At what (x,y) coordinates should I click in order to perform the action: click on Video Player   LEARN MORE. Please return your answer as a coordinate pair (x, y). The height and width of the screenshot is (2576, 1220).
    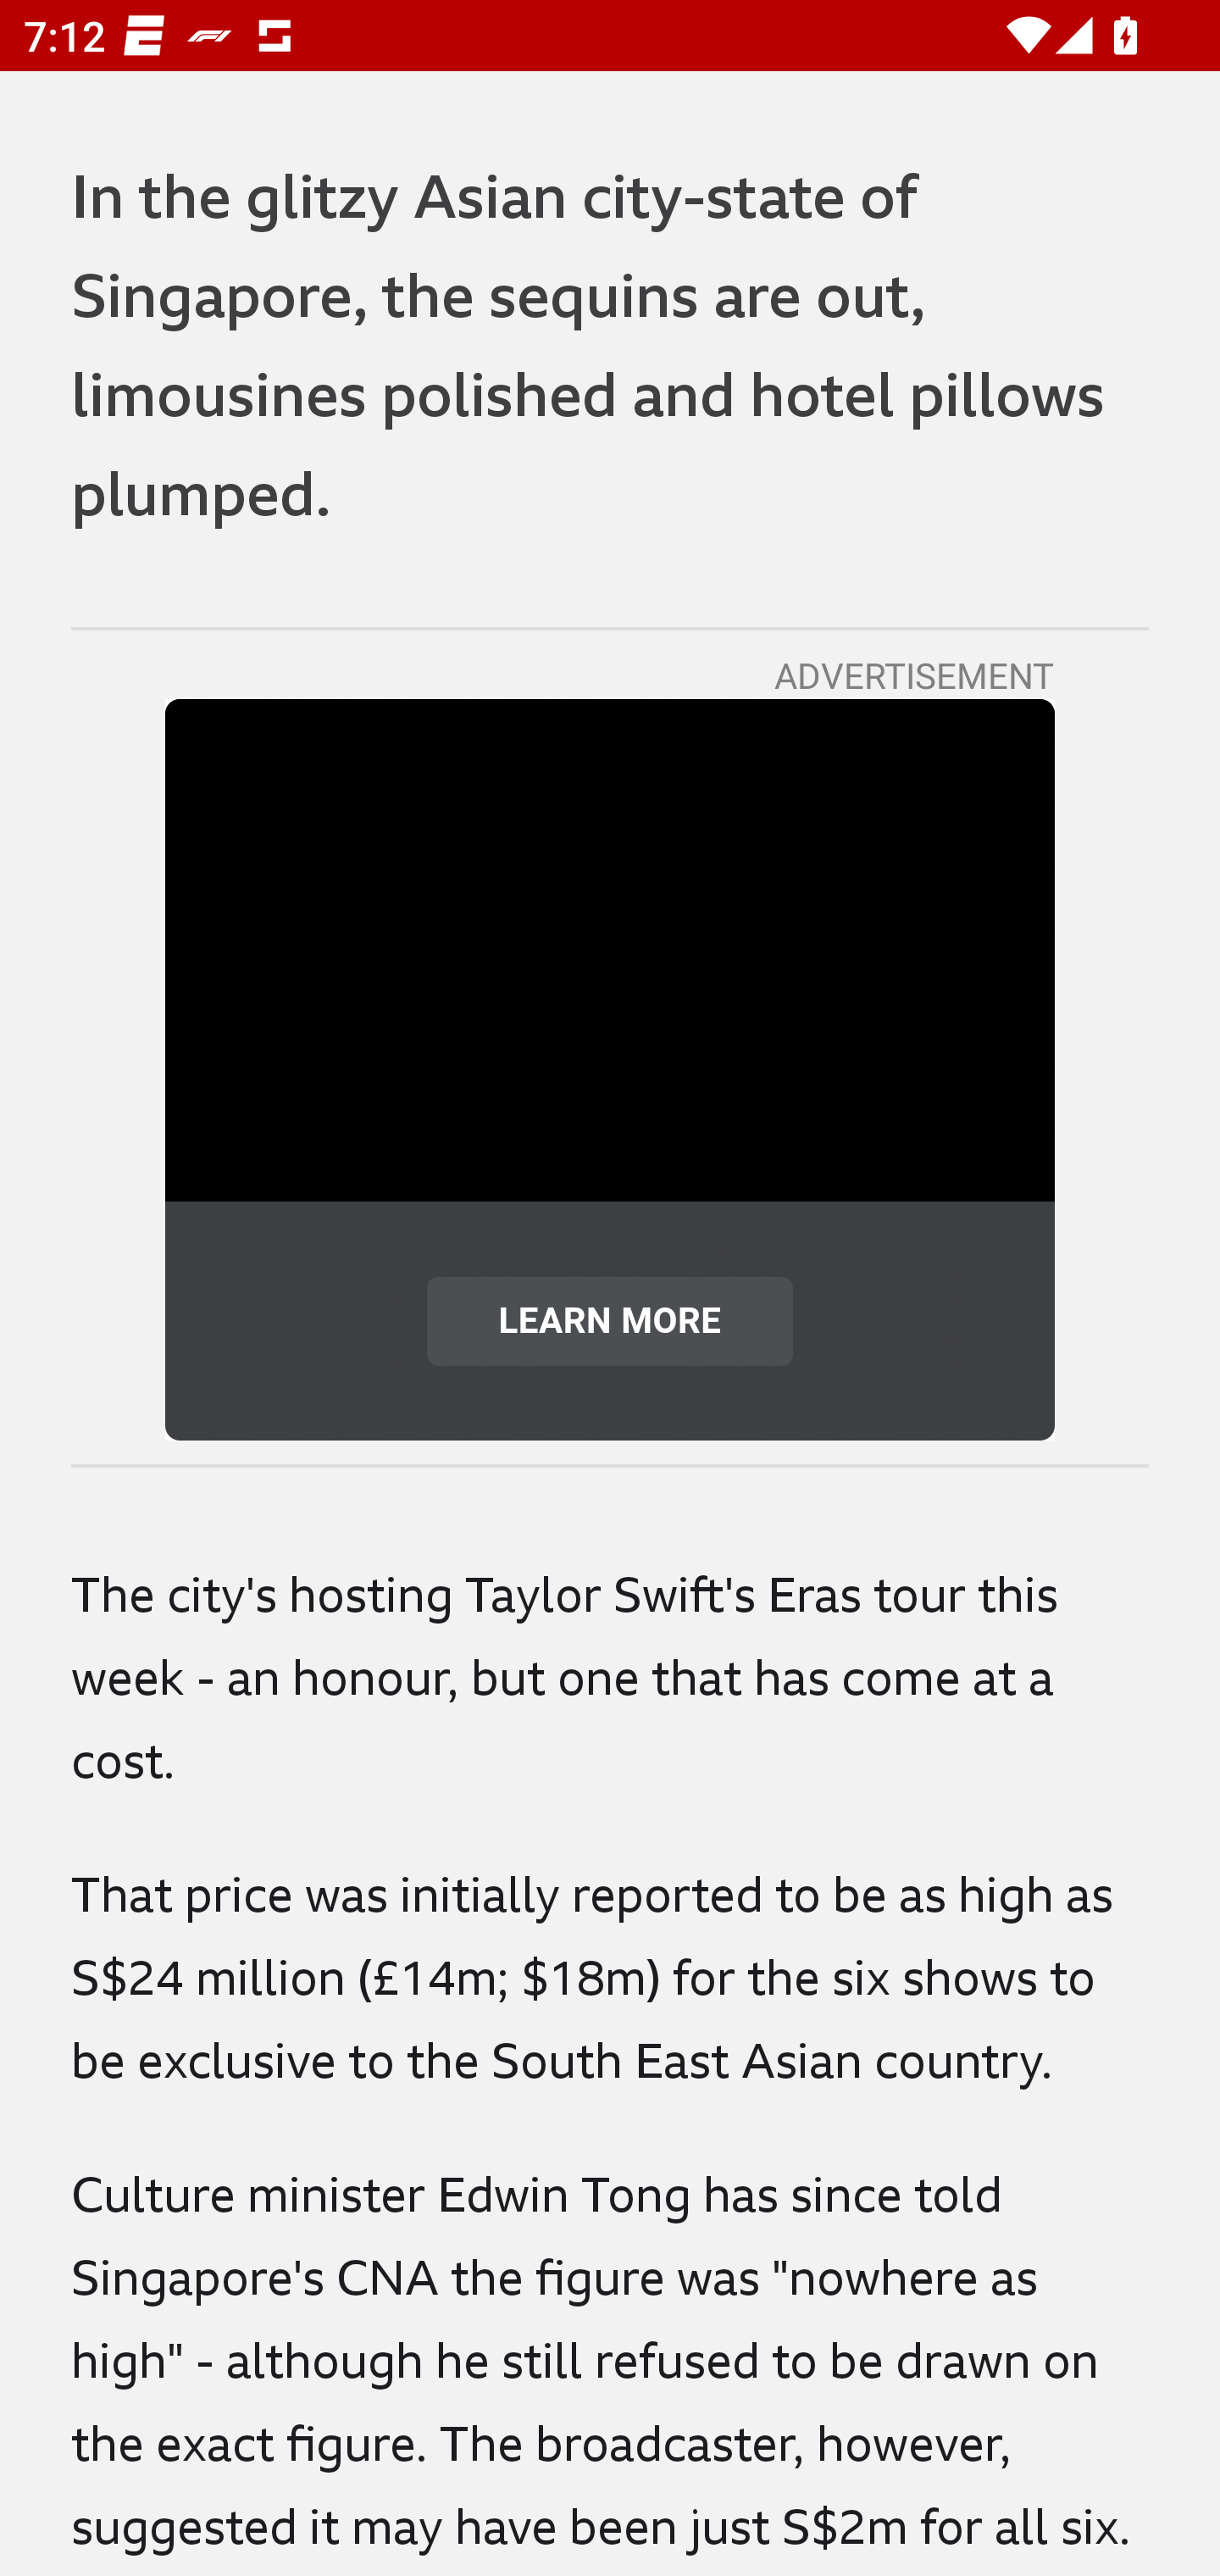
    Looking at the image, I should click on (610, 1069).